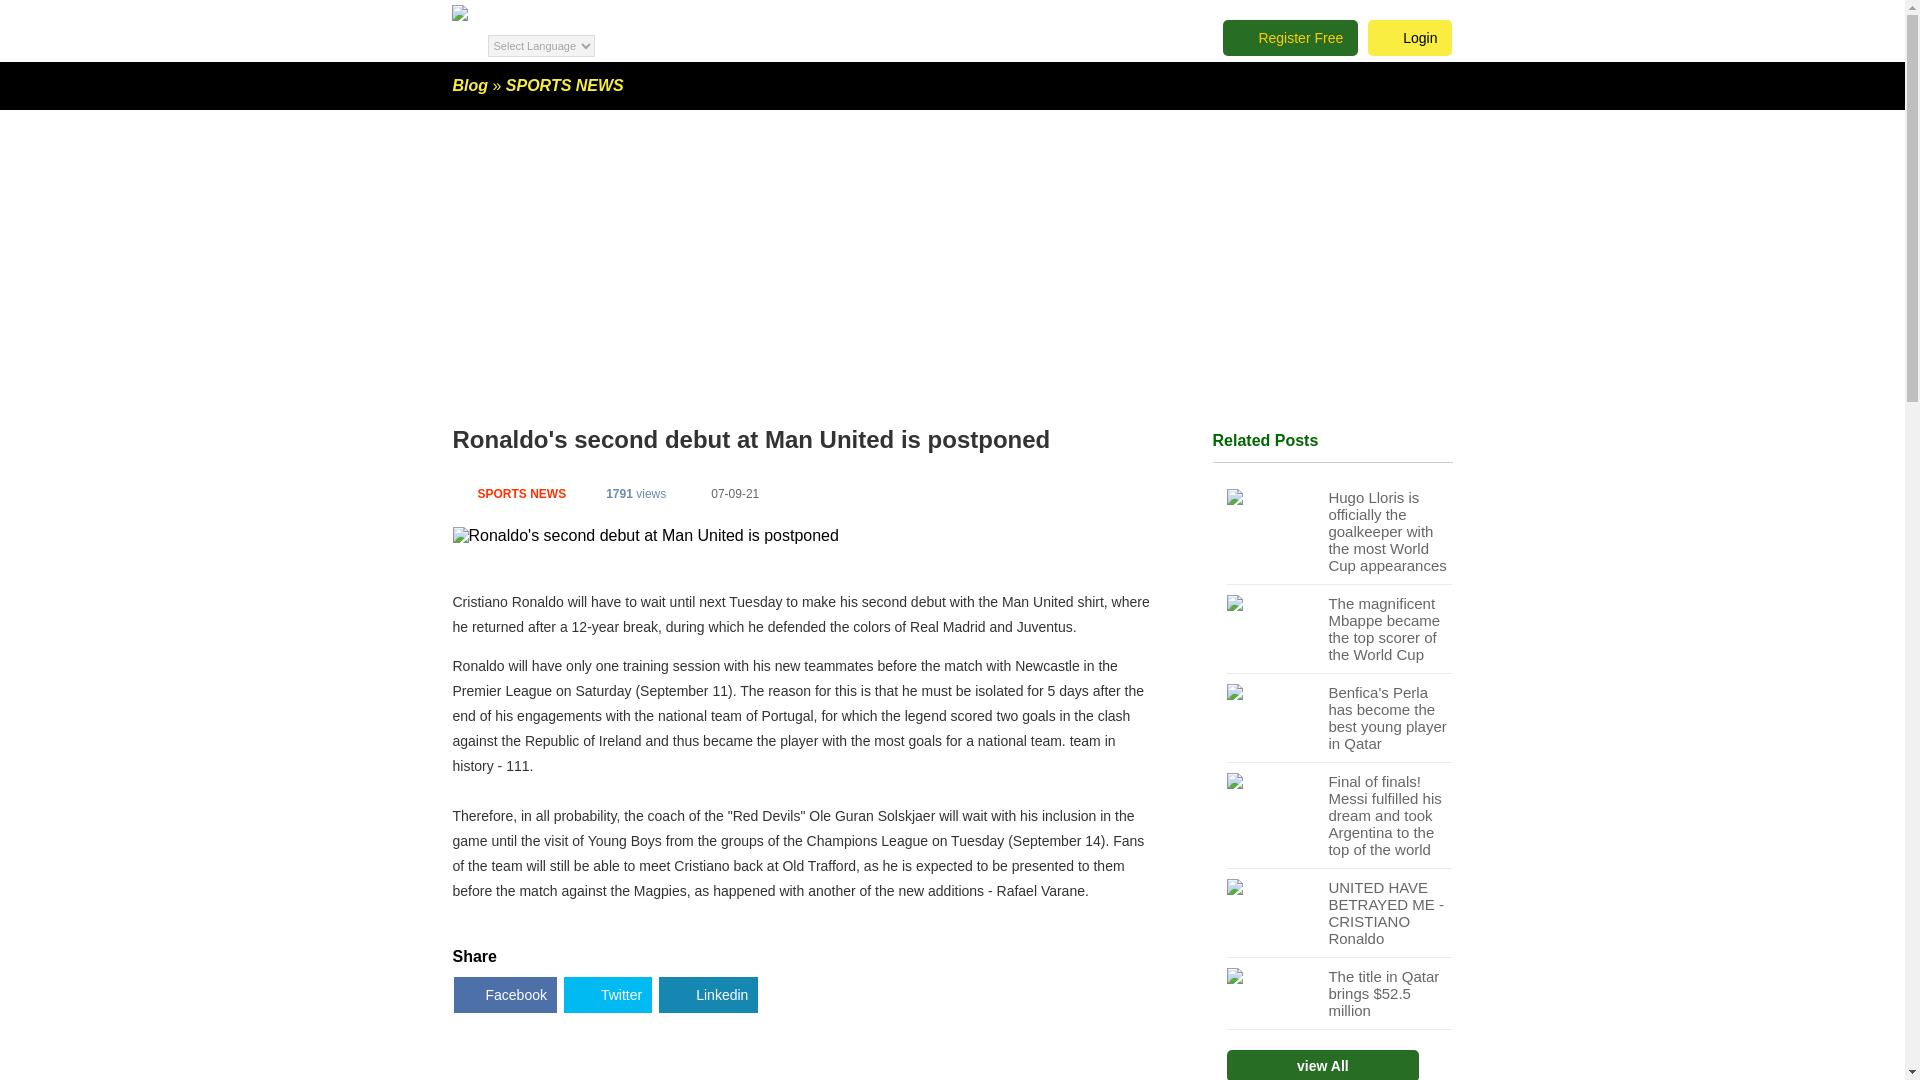 The width and height of the screenshot is (1920, 1080). Describe the element at coordinates (1322, 1064) in the screenshot. I see `view All` at that location.